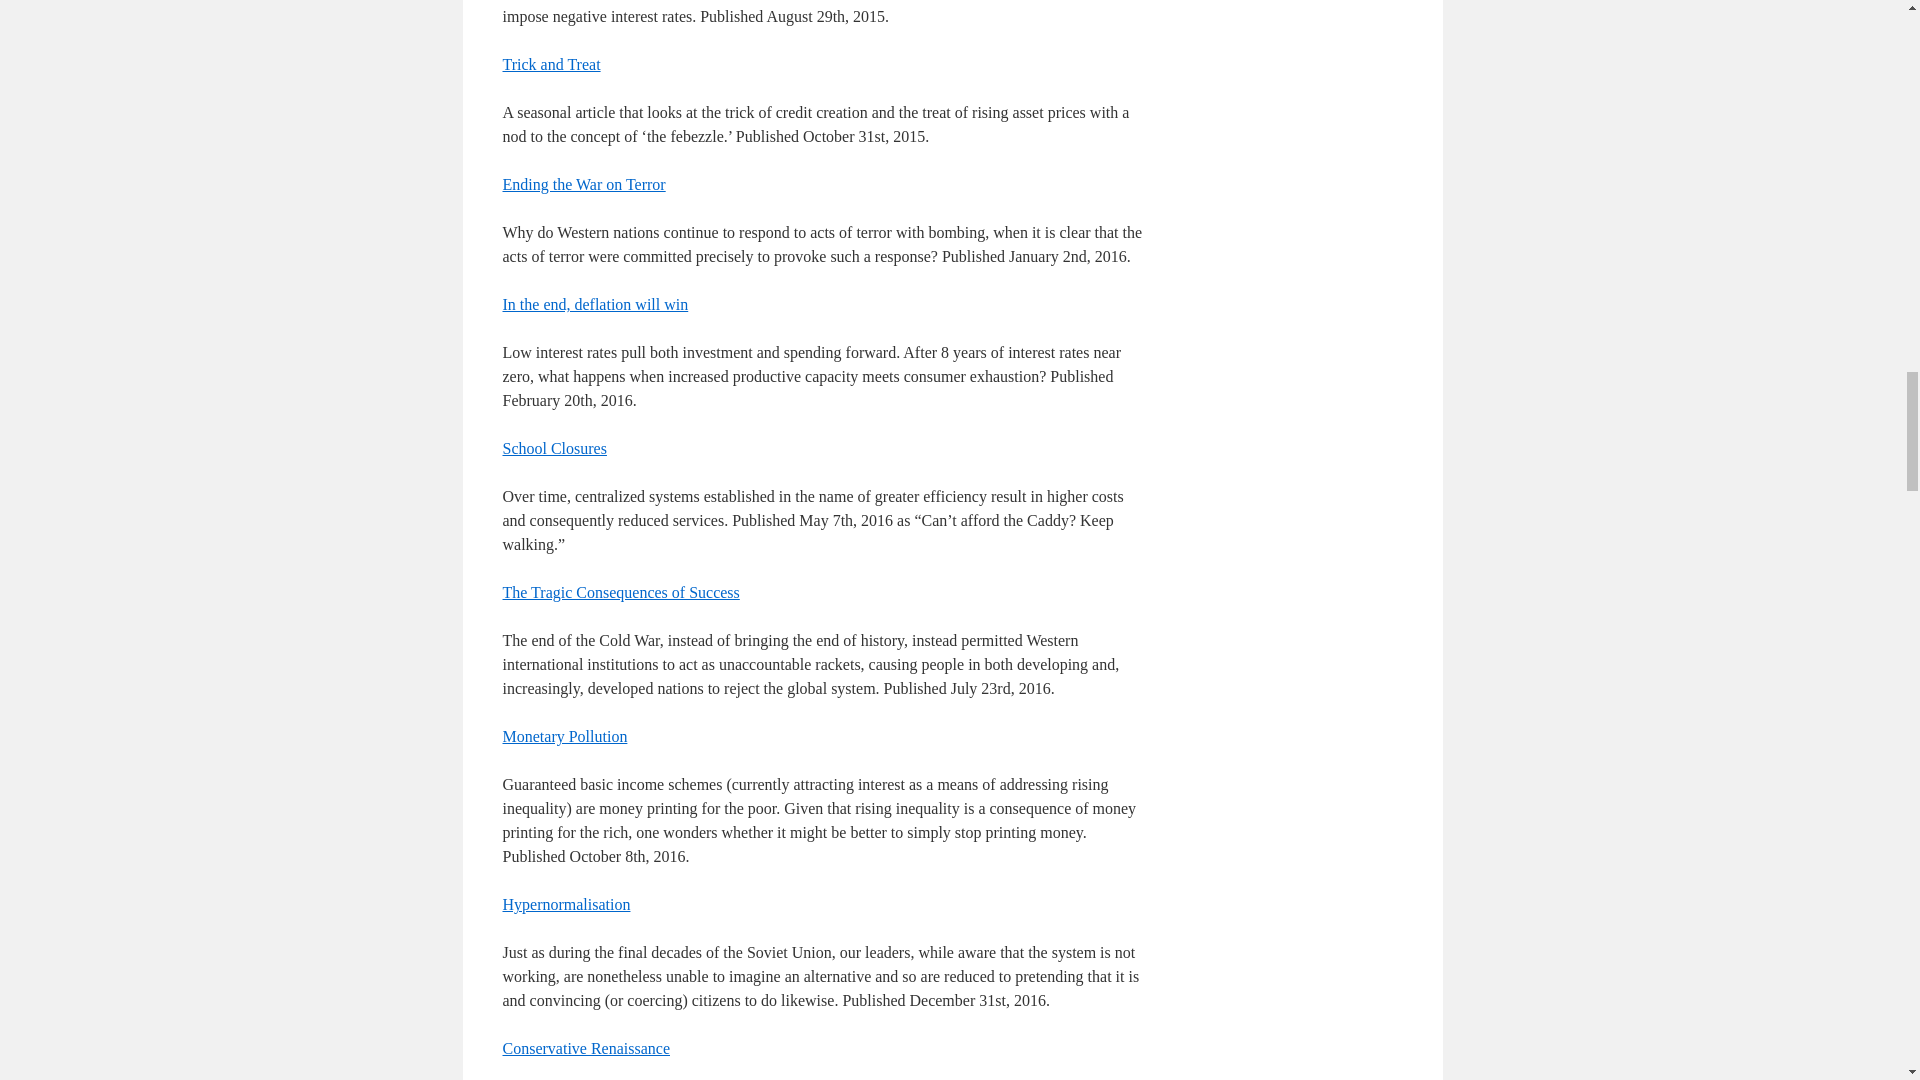 This screenshot has width=1920, height=1080. What do you see at coordinates (550, 64) in the screenshot?
I see `Trick and Treat` at bounding box center [550, 64].